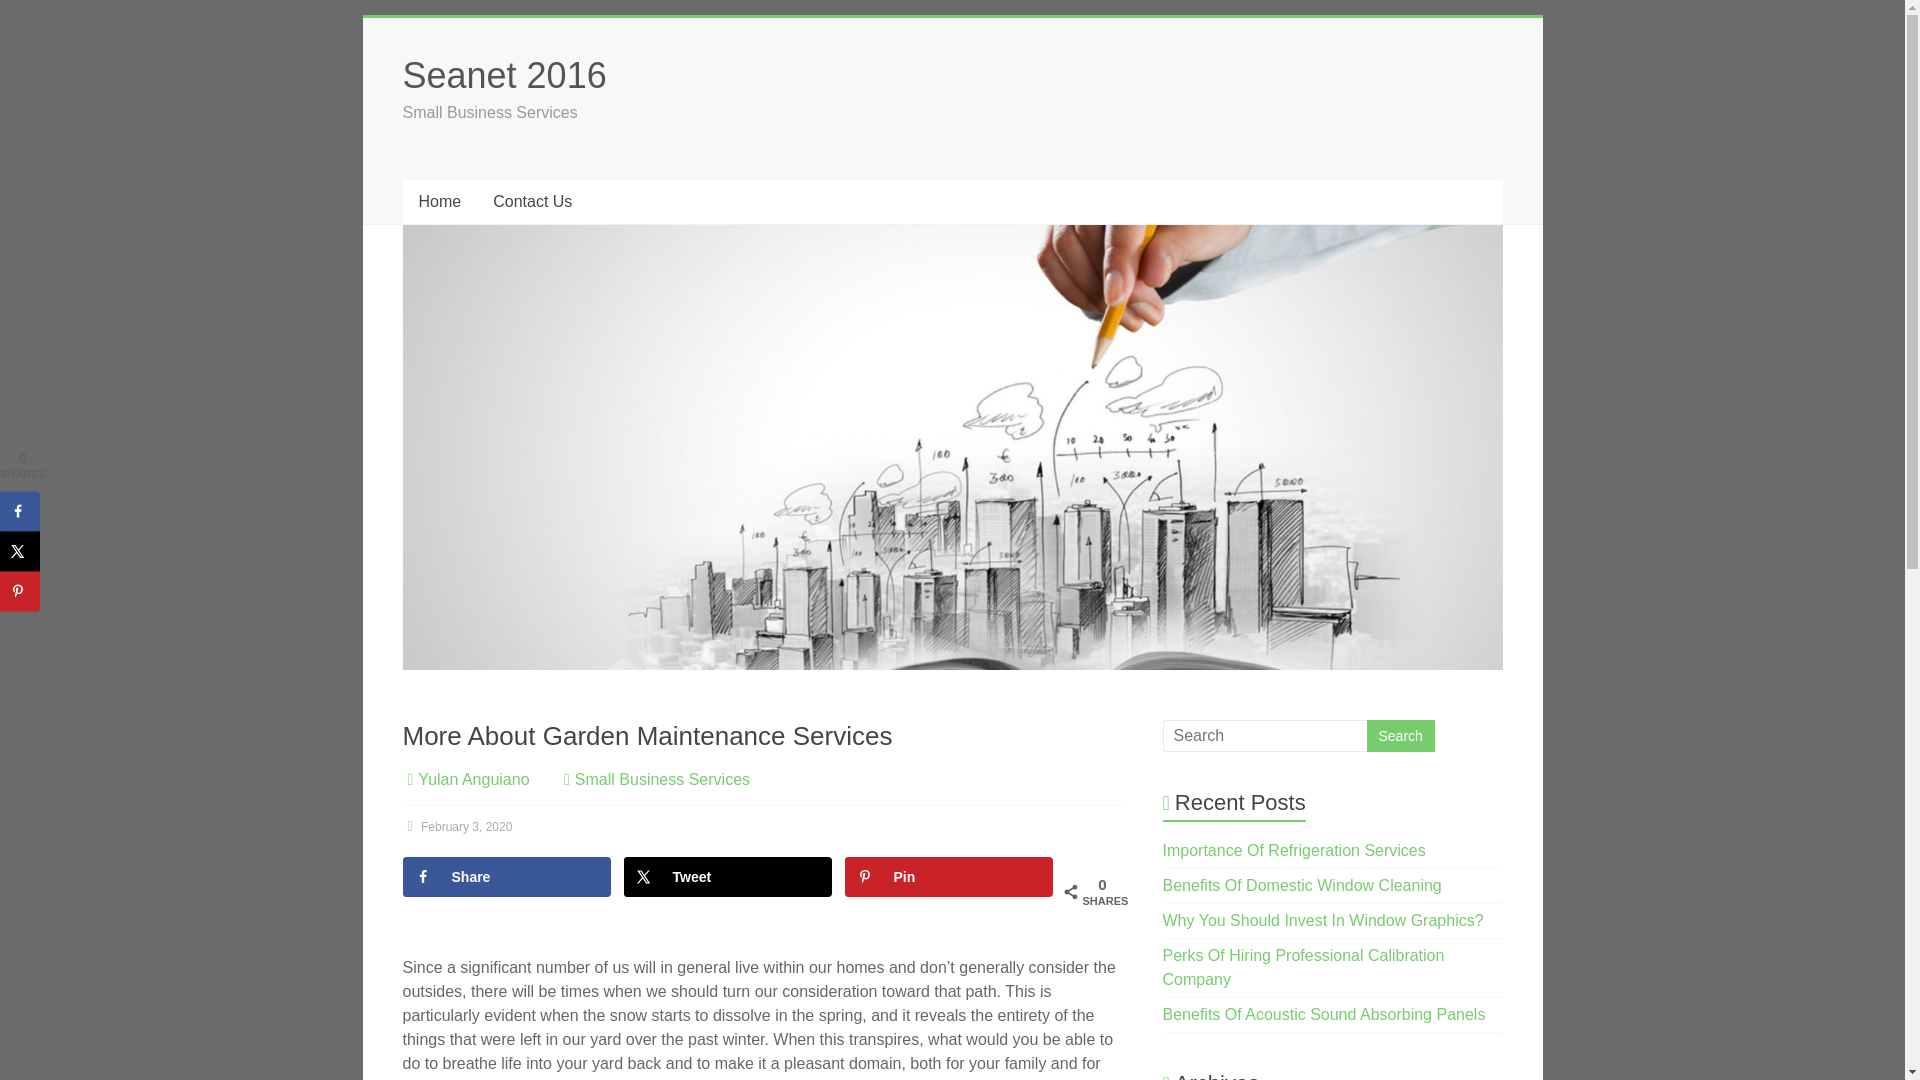 The height and width of the screenshot is (1080, 1920). Describe the element at coordinates (456, 826) in the screenshot. I see `11:54 pm` at that location.